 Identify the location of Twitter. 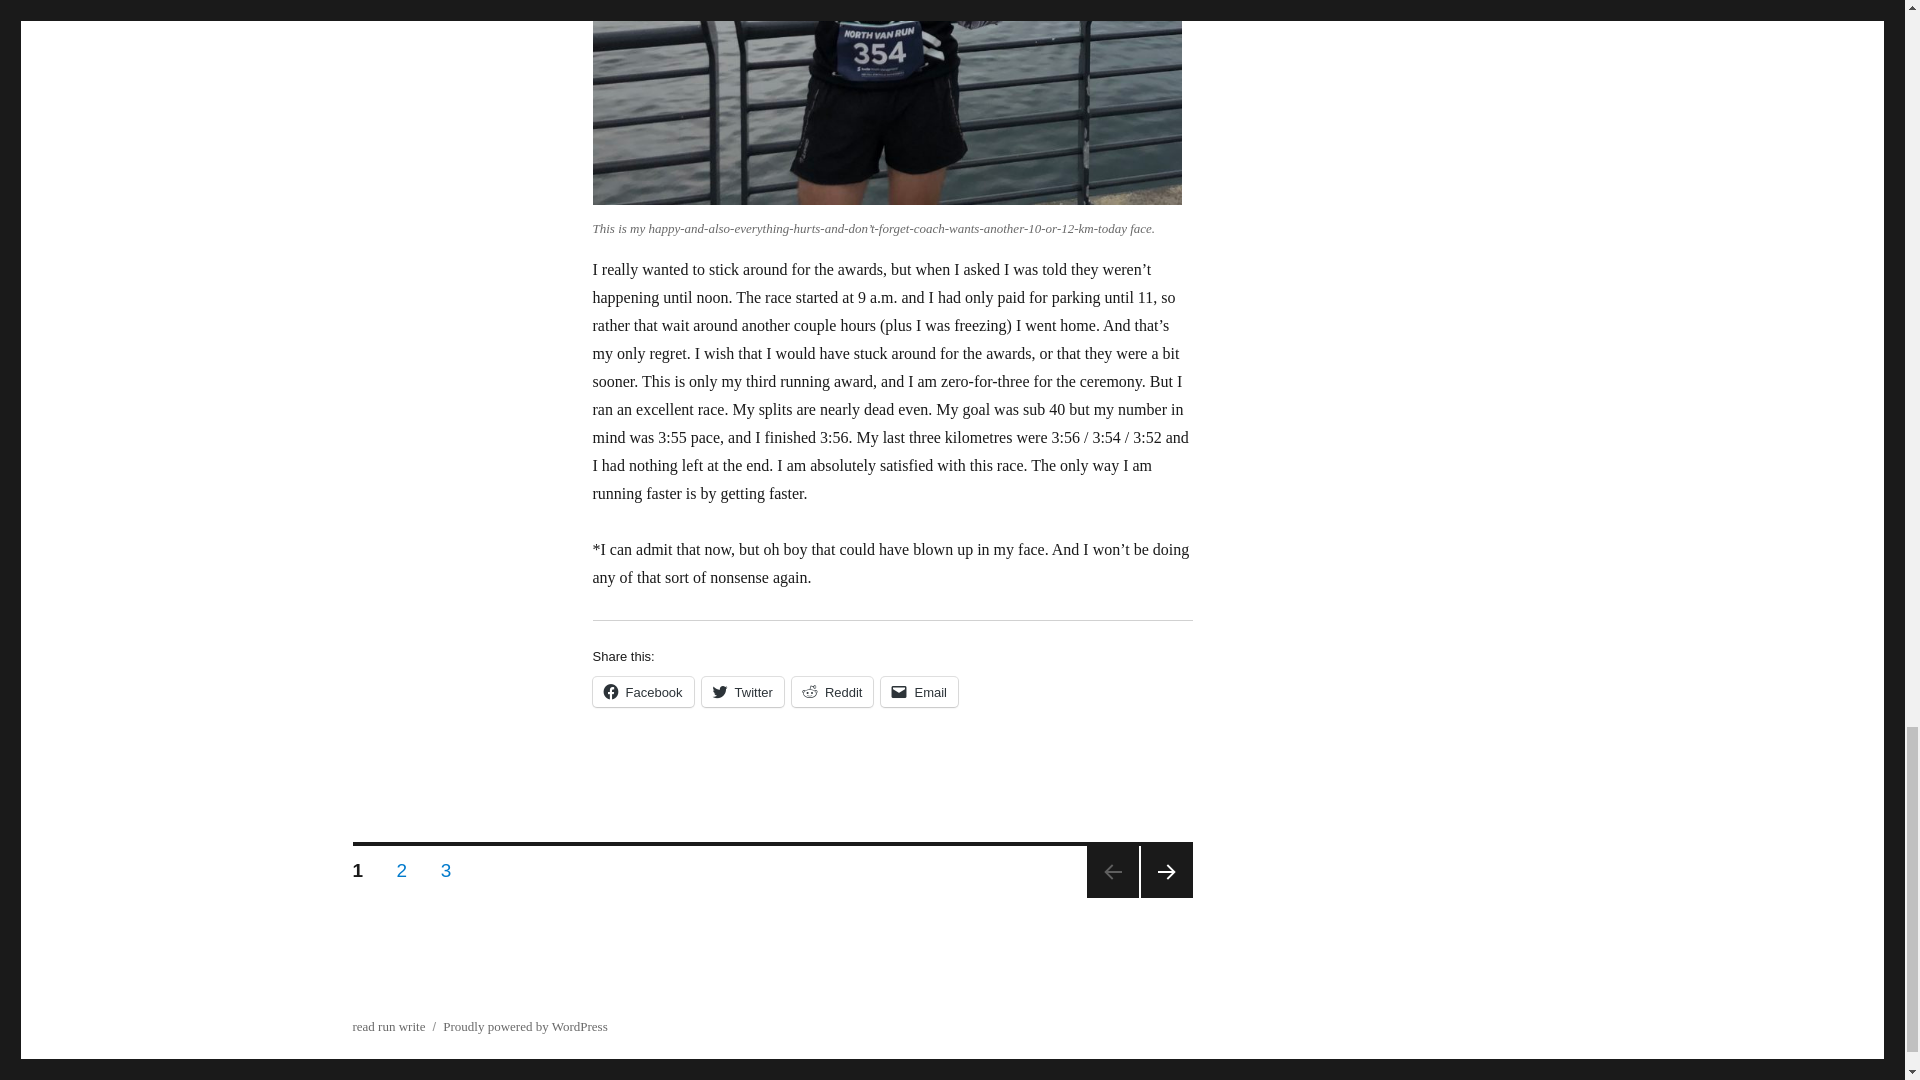
(920, 692).